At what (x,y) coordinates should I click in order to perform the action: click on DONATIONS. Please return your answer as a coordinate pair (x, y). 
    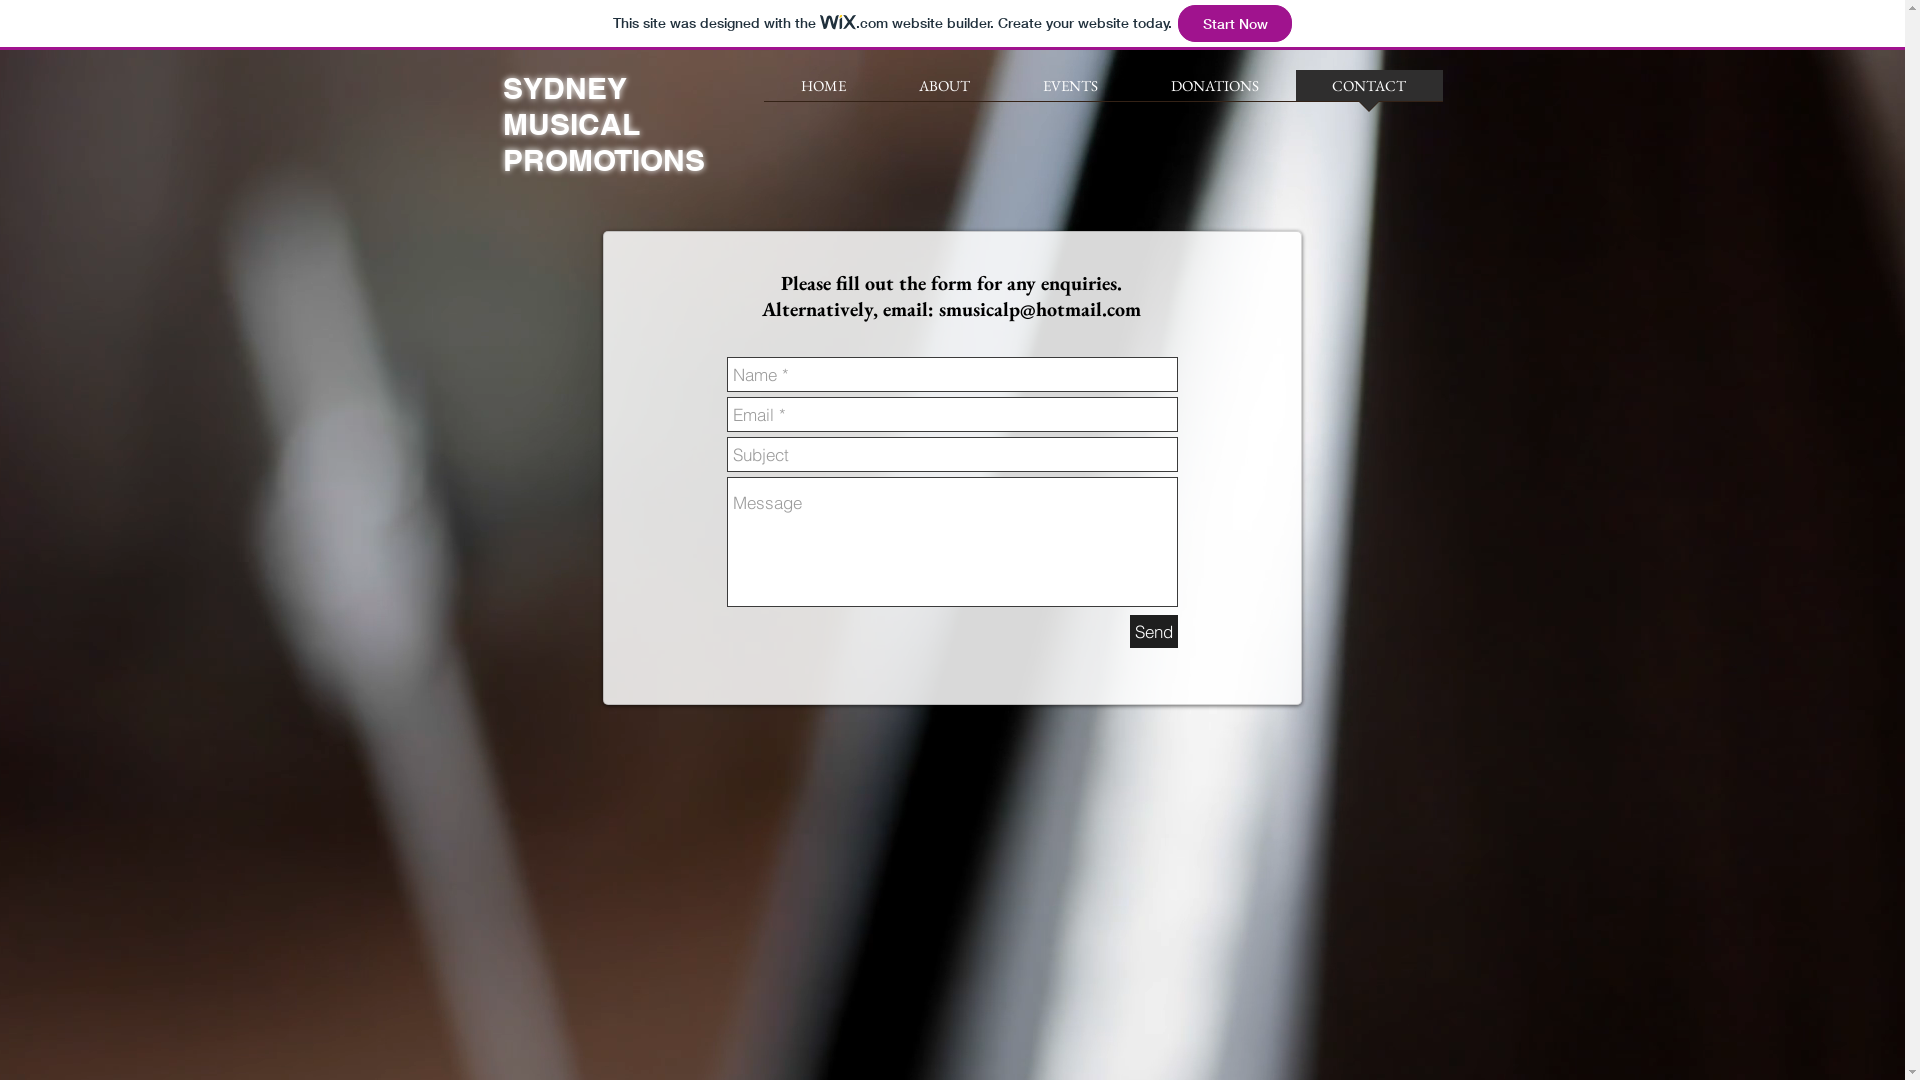
    Looking at the image, I should click on (1214, 92).